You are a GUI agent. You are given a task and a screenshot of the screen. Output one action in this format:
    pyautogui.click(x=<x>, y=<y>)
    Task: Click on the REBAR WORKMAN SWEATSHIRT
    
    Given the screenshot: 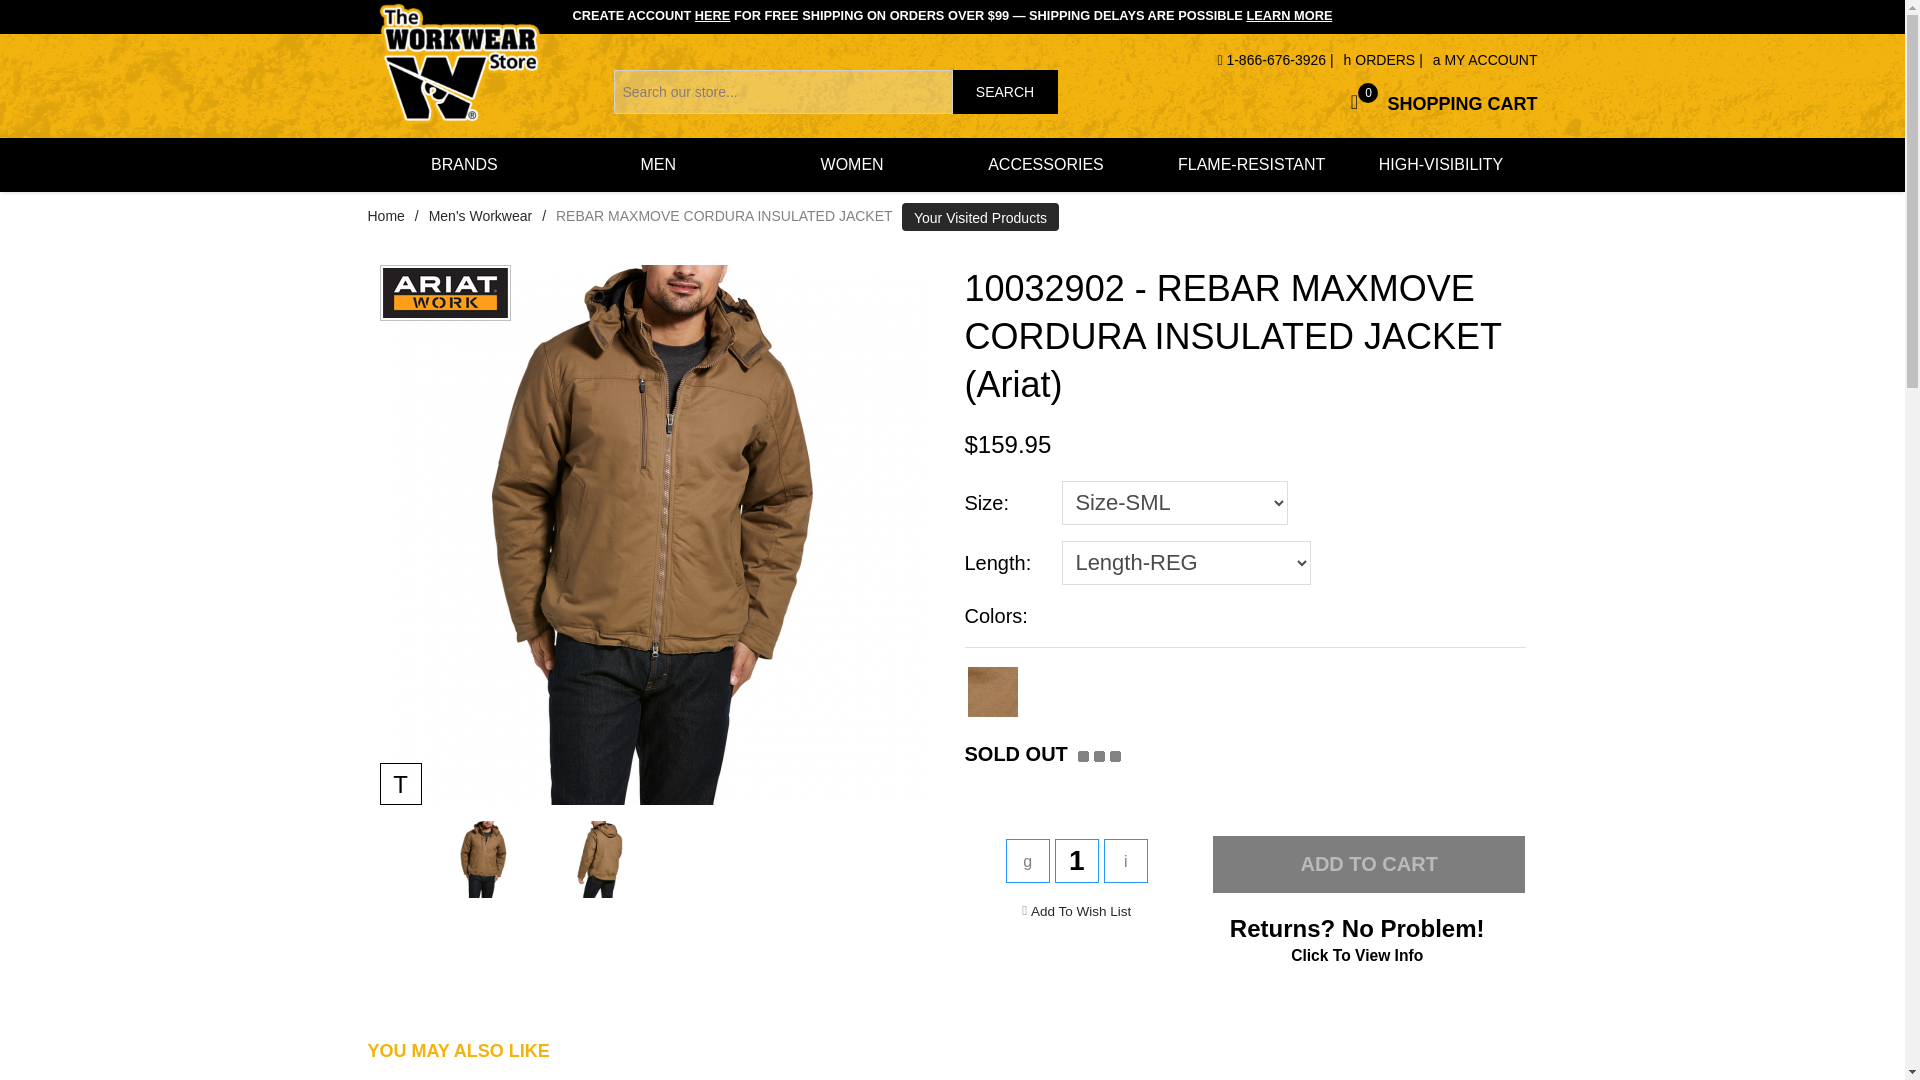 What is the action you would take?
    pyautogui.click(x=480, y=216)
    